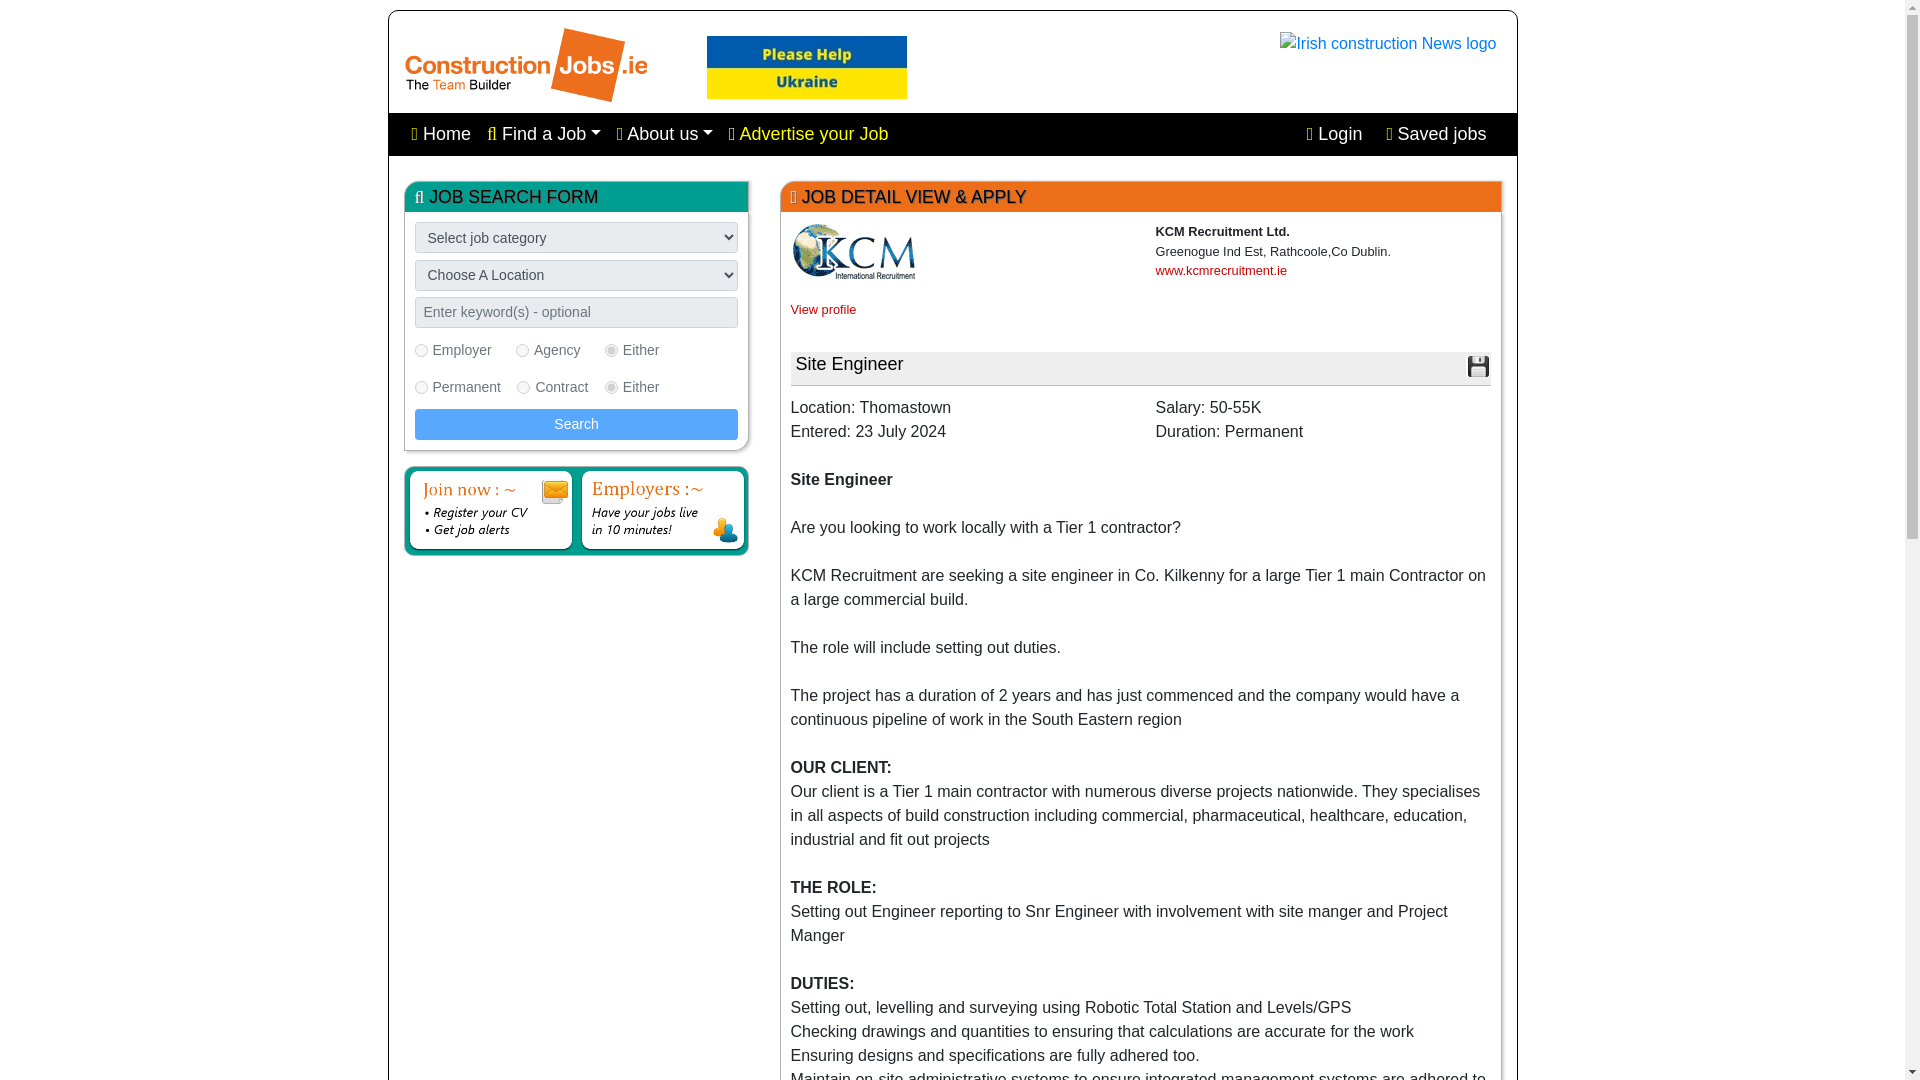 The width and height of the screenshot is (1920, 1080). Describe the element at coordinates (1222, 270) in the screenshot. I see `www.kcmrecruitment.ie` at that location.